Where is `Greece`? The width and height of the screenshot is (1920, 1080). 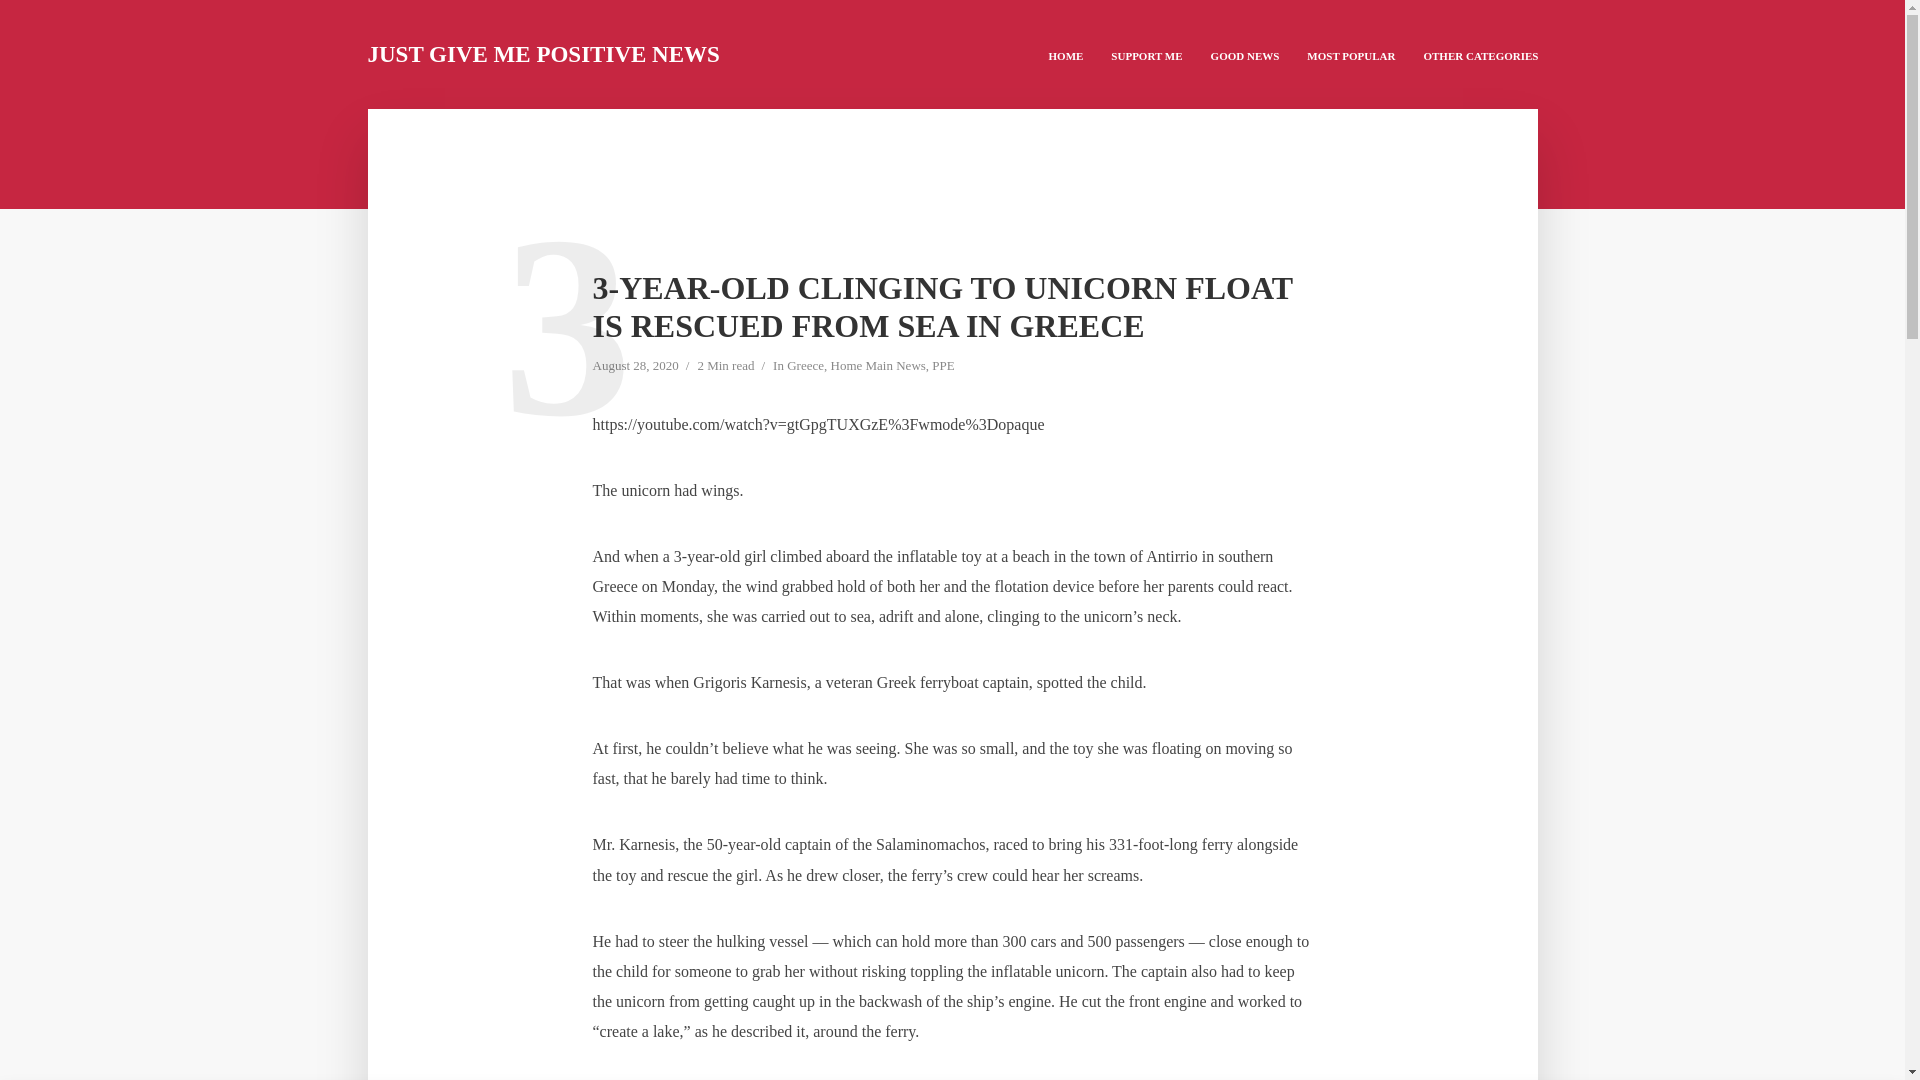 Greece is located at coordinates (805, 366).